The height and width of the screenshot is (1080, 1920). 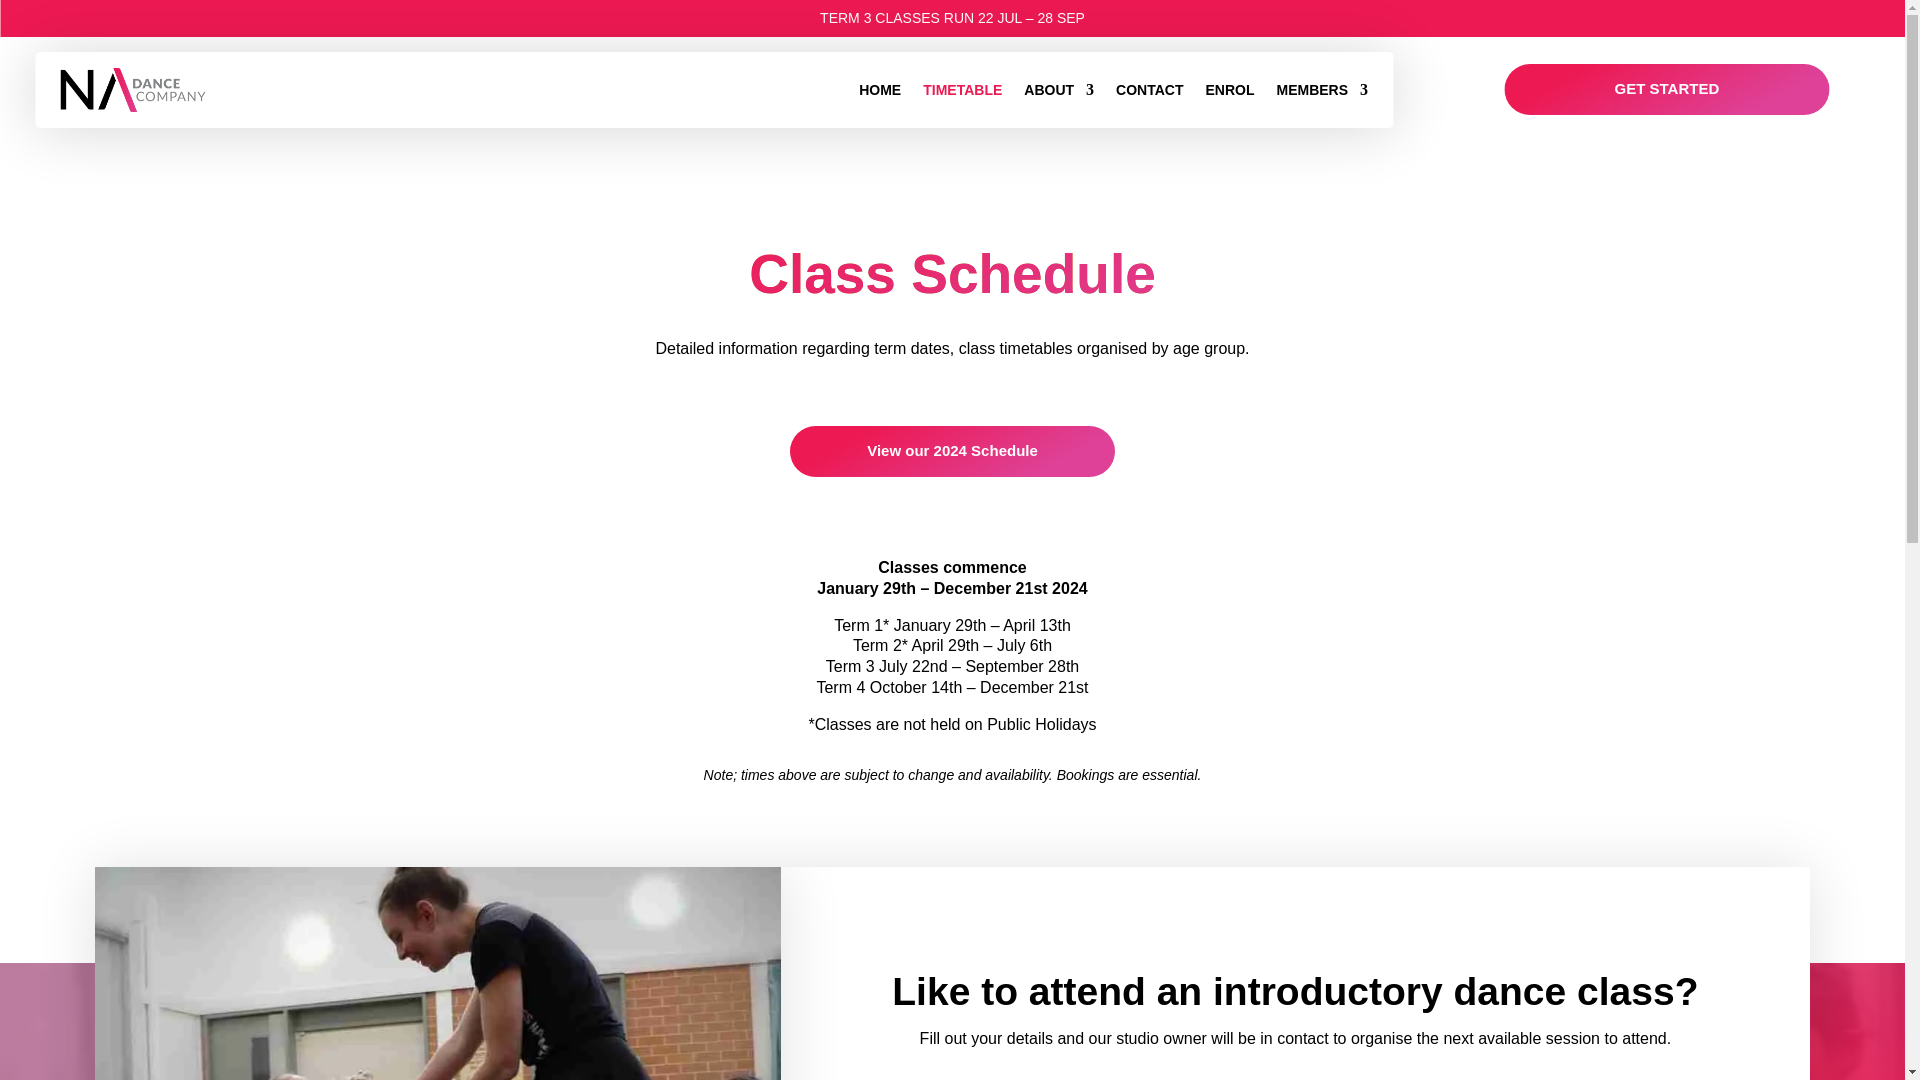 What do you see at coordinates (1058, 90) in the screenshot?
I see `ABOUT` at bounding box center [1058, 90].